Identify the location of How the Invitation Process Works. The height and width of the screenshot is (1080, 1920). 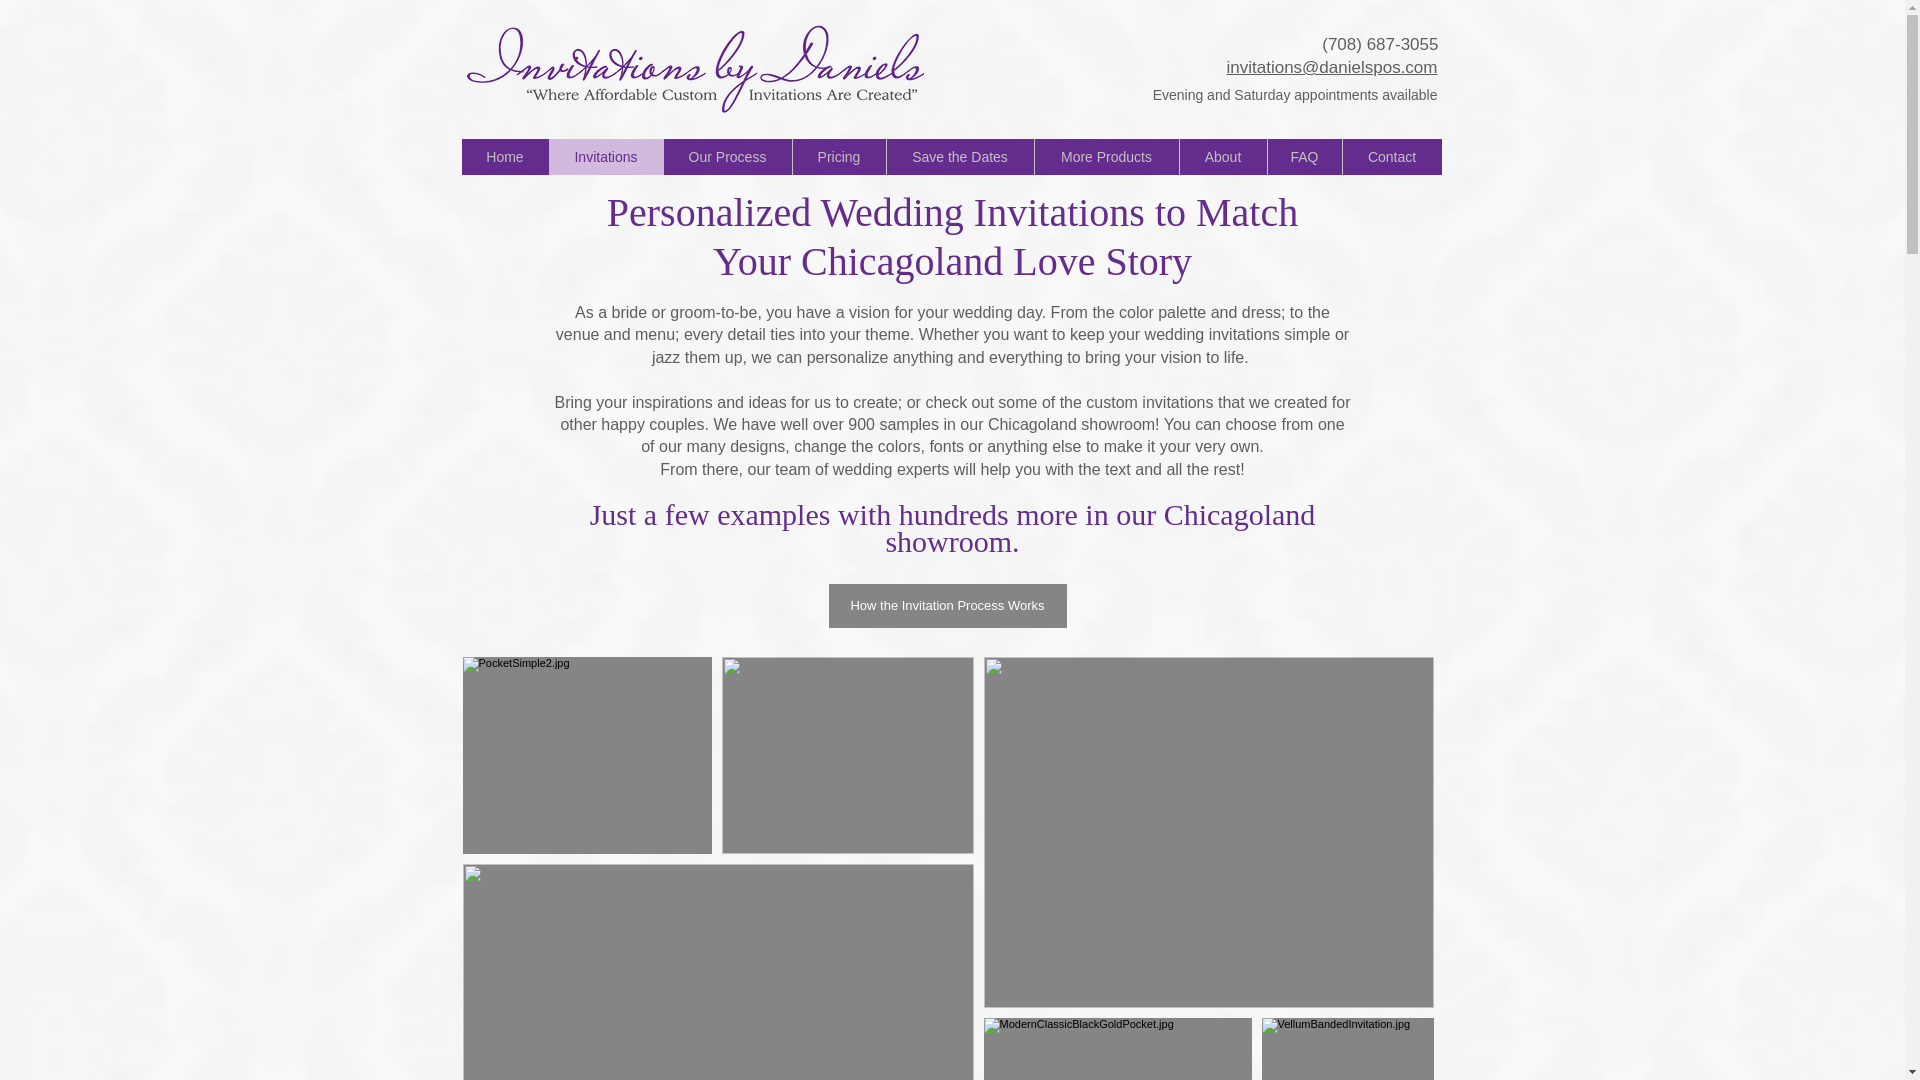
(946, 606).